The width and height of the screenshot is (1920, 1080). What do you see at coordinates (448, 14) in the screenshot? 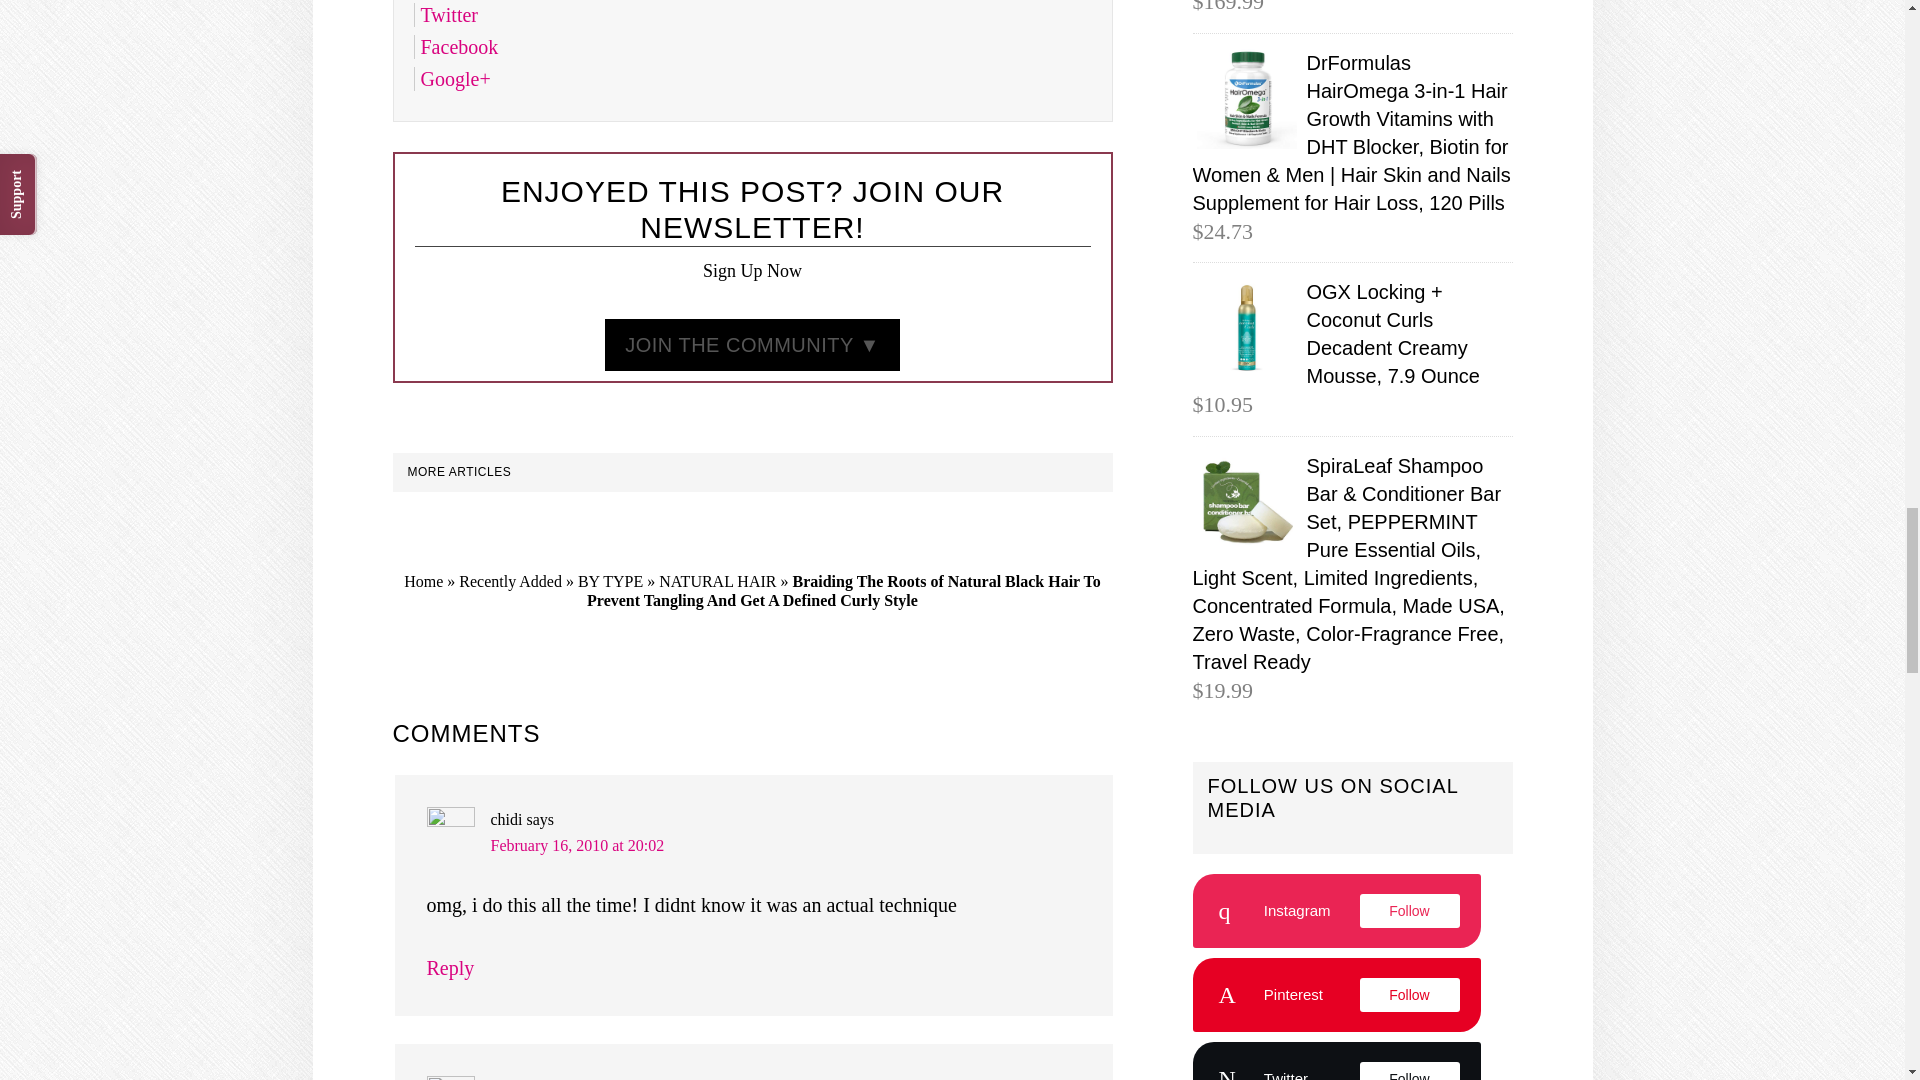
I see `Follow Alma Ruddock on Twitter` at bounding box center [448, 14].